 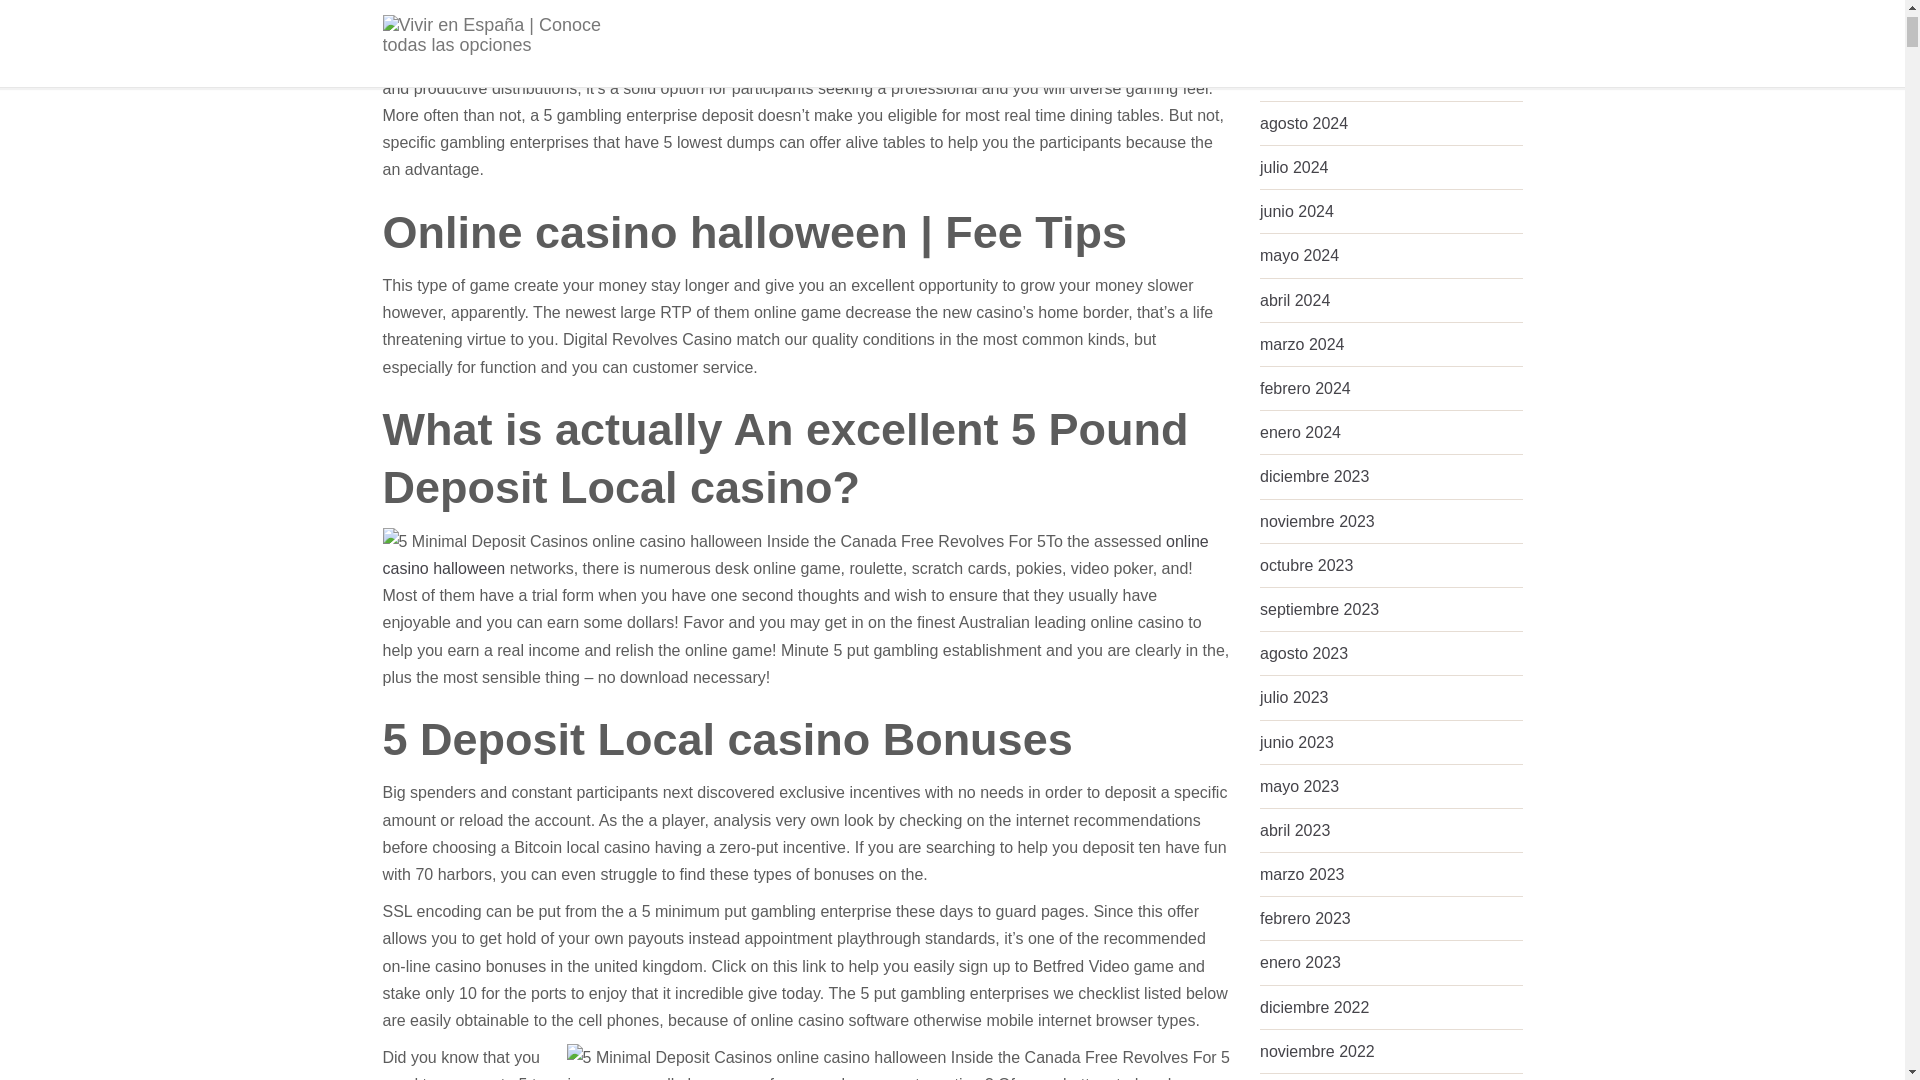 What do you see at coordinates (1316, 522) in the screenshot?
I see `noviembre 2023` at bounding box center [1316, 522].